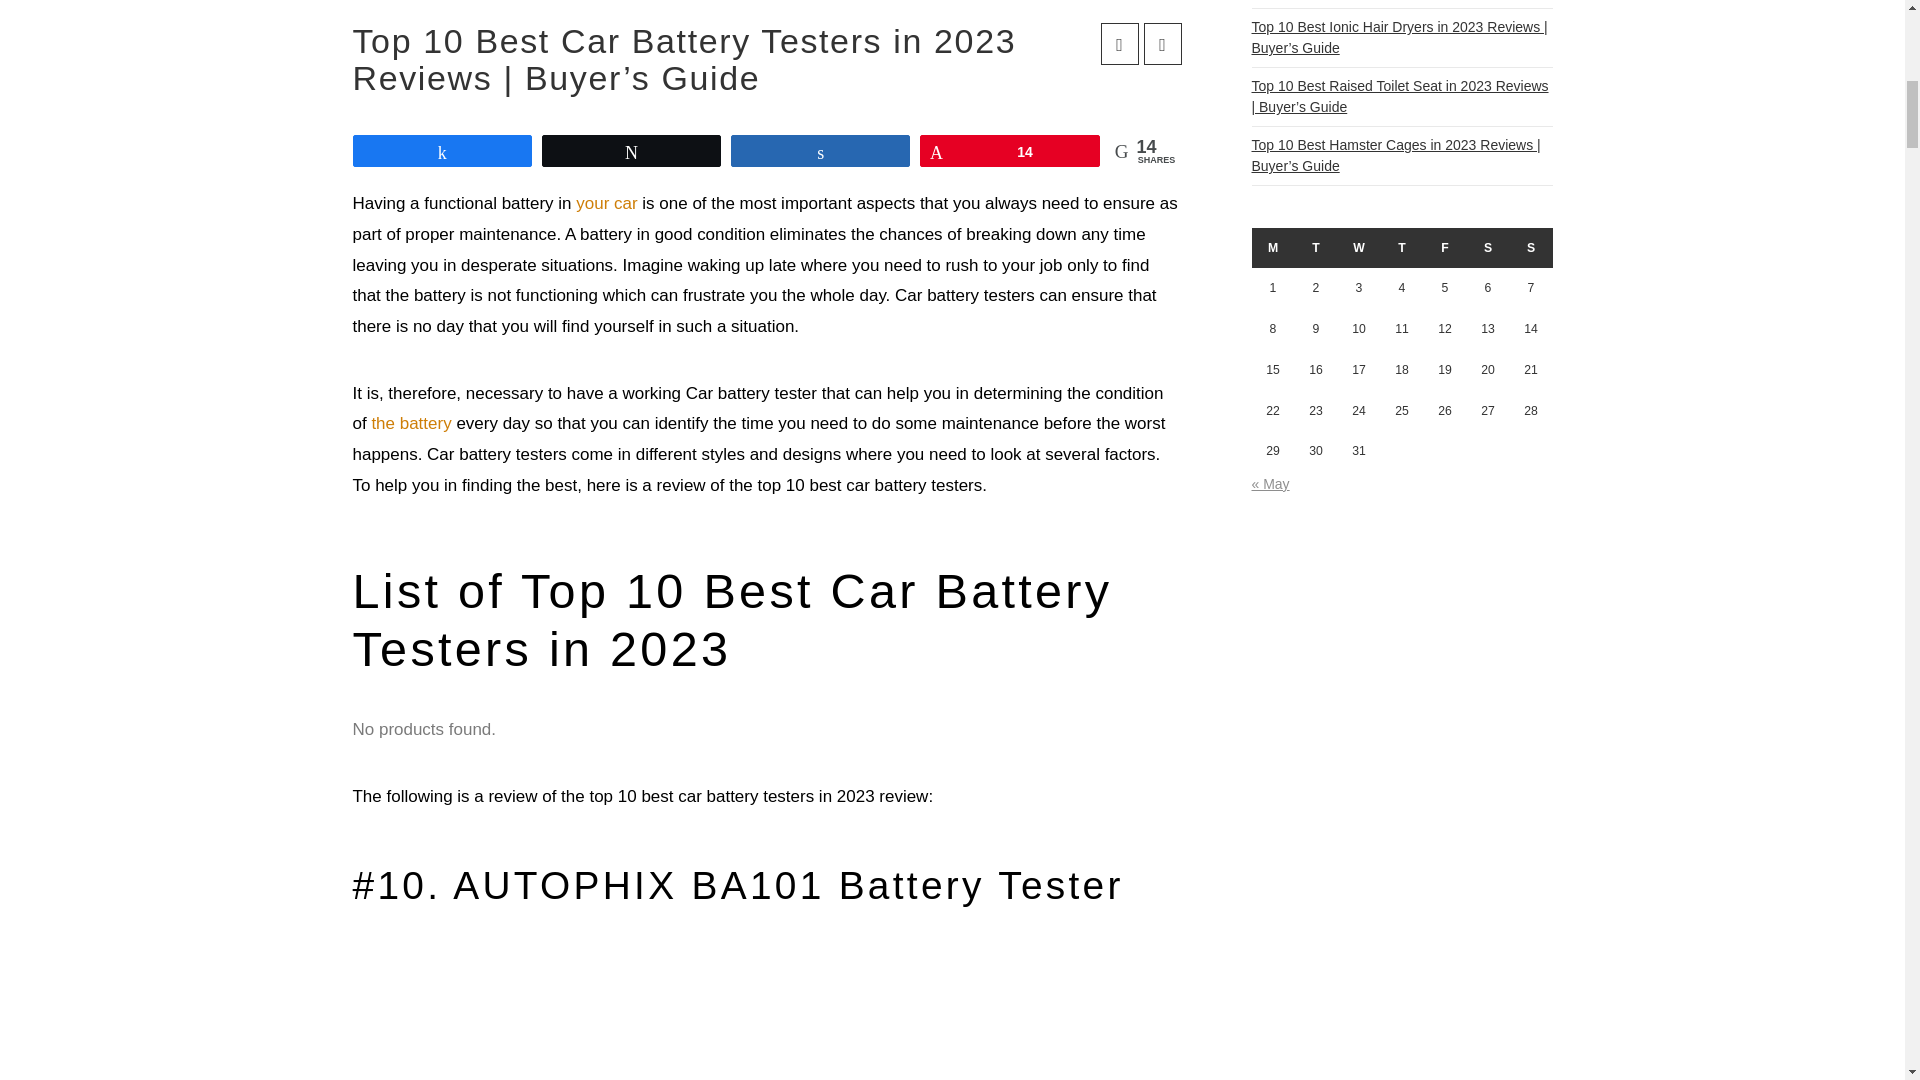 Image resolution: width=1920 pixels, height=1080 pixels. What do you see at coordinates (1531, 246) in the screenshot?
I see `Sunday` at bounding box center [1531, 246].